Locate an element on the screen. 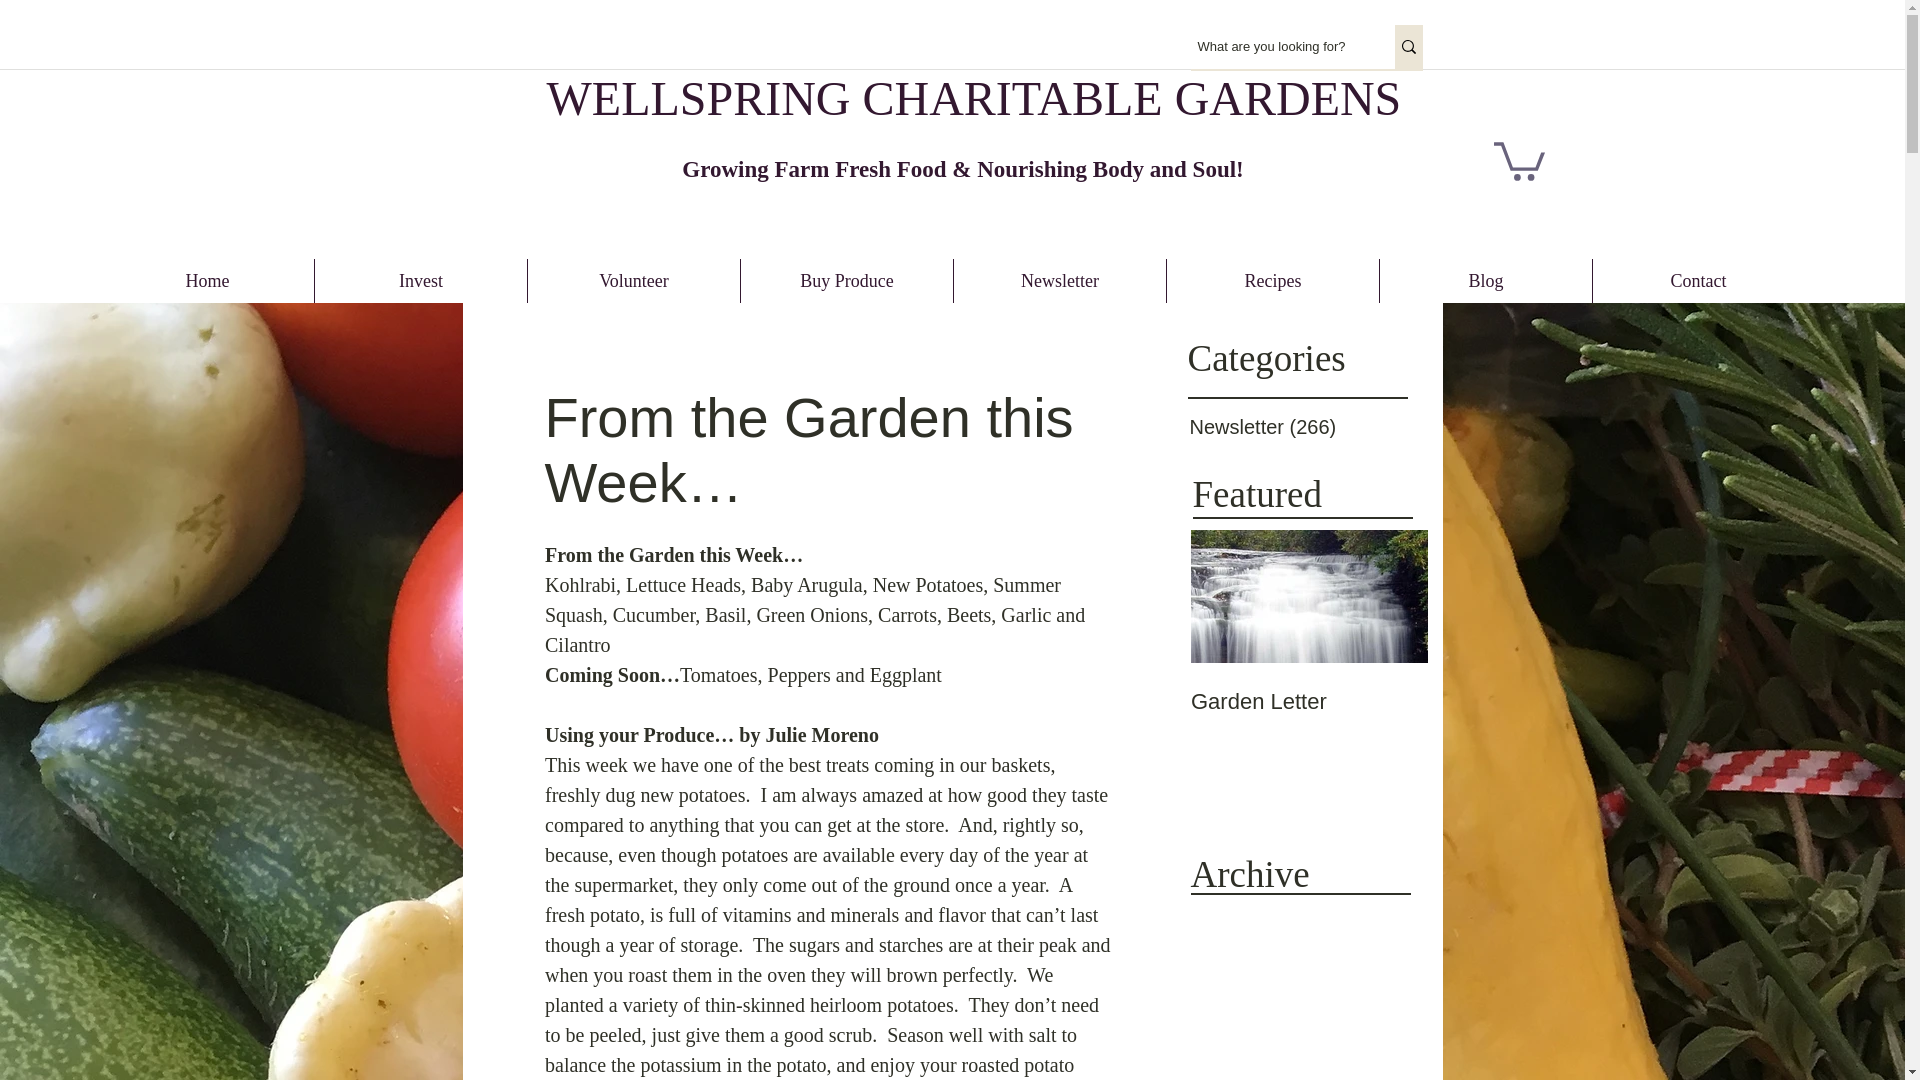 The width and height of the screenshot is (1920, 1080). Newsletter is located at coordinates (1060, 281).